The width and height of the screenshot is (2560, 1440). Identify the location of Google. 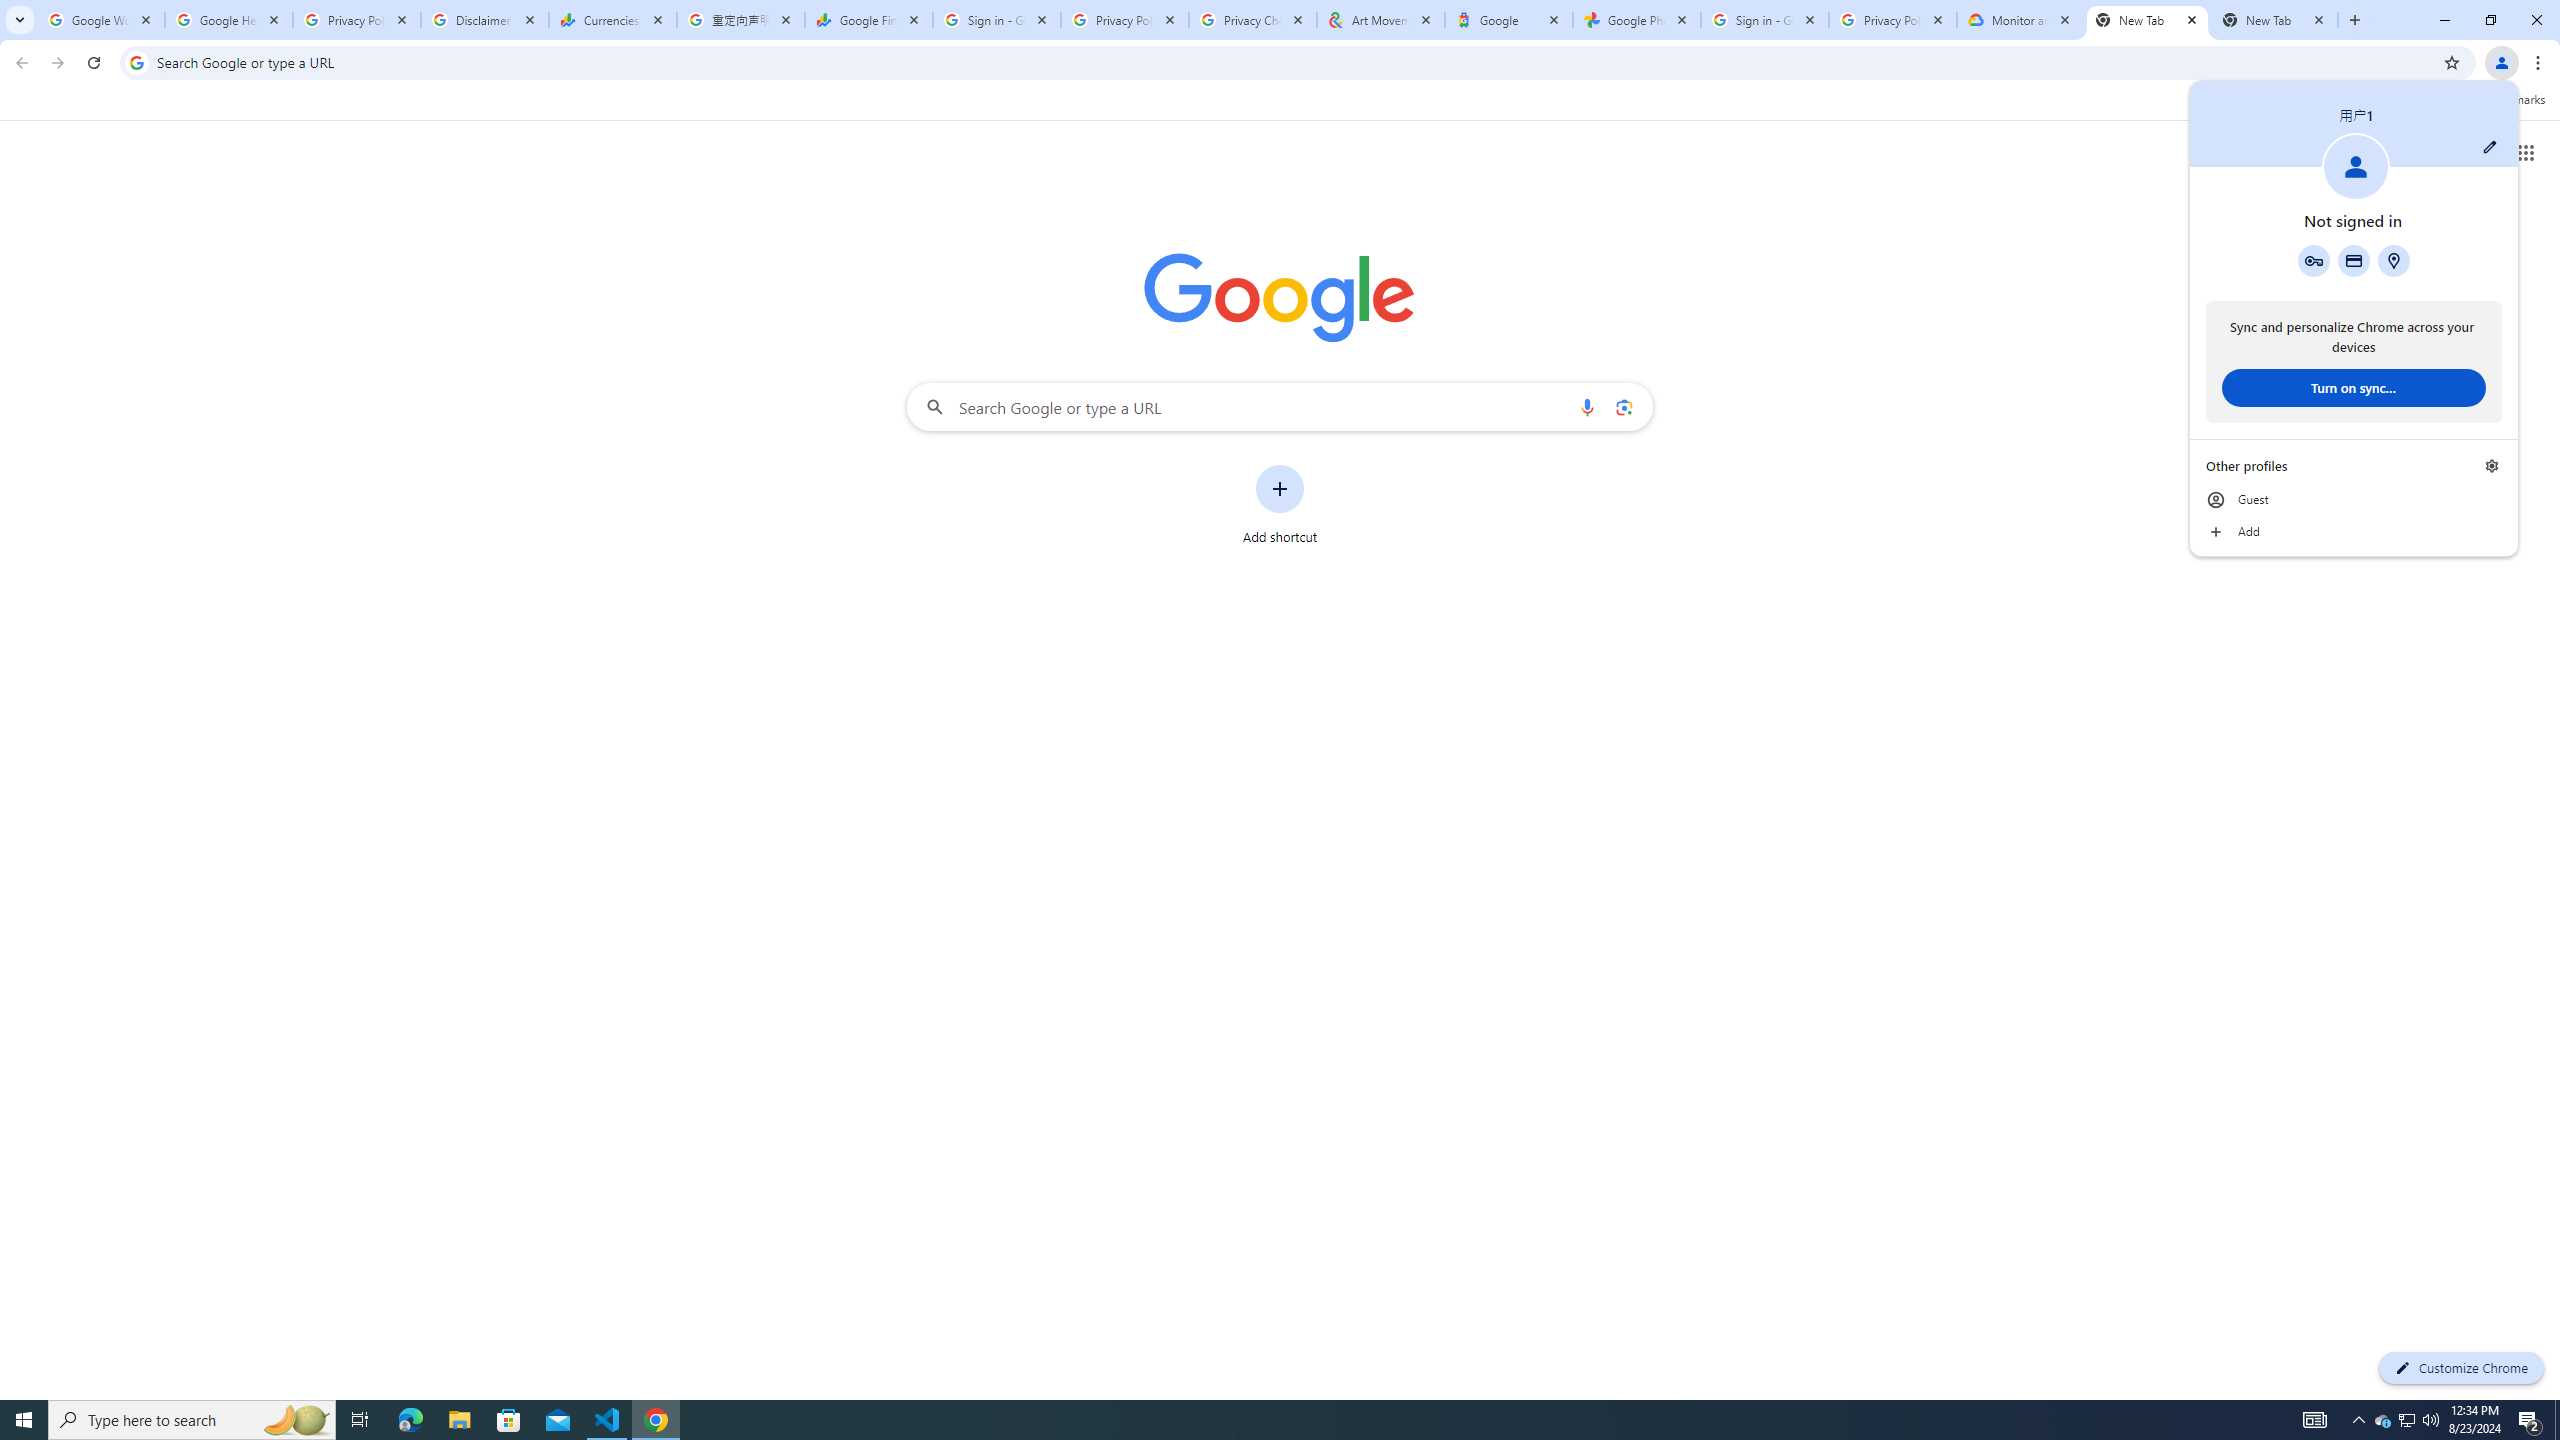
(1509, 20).